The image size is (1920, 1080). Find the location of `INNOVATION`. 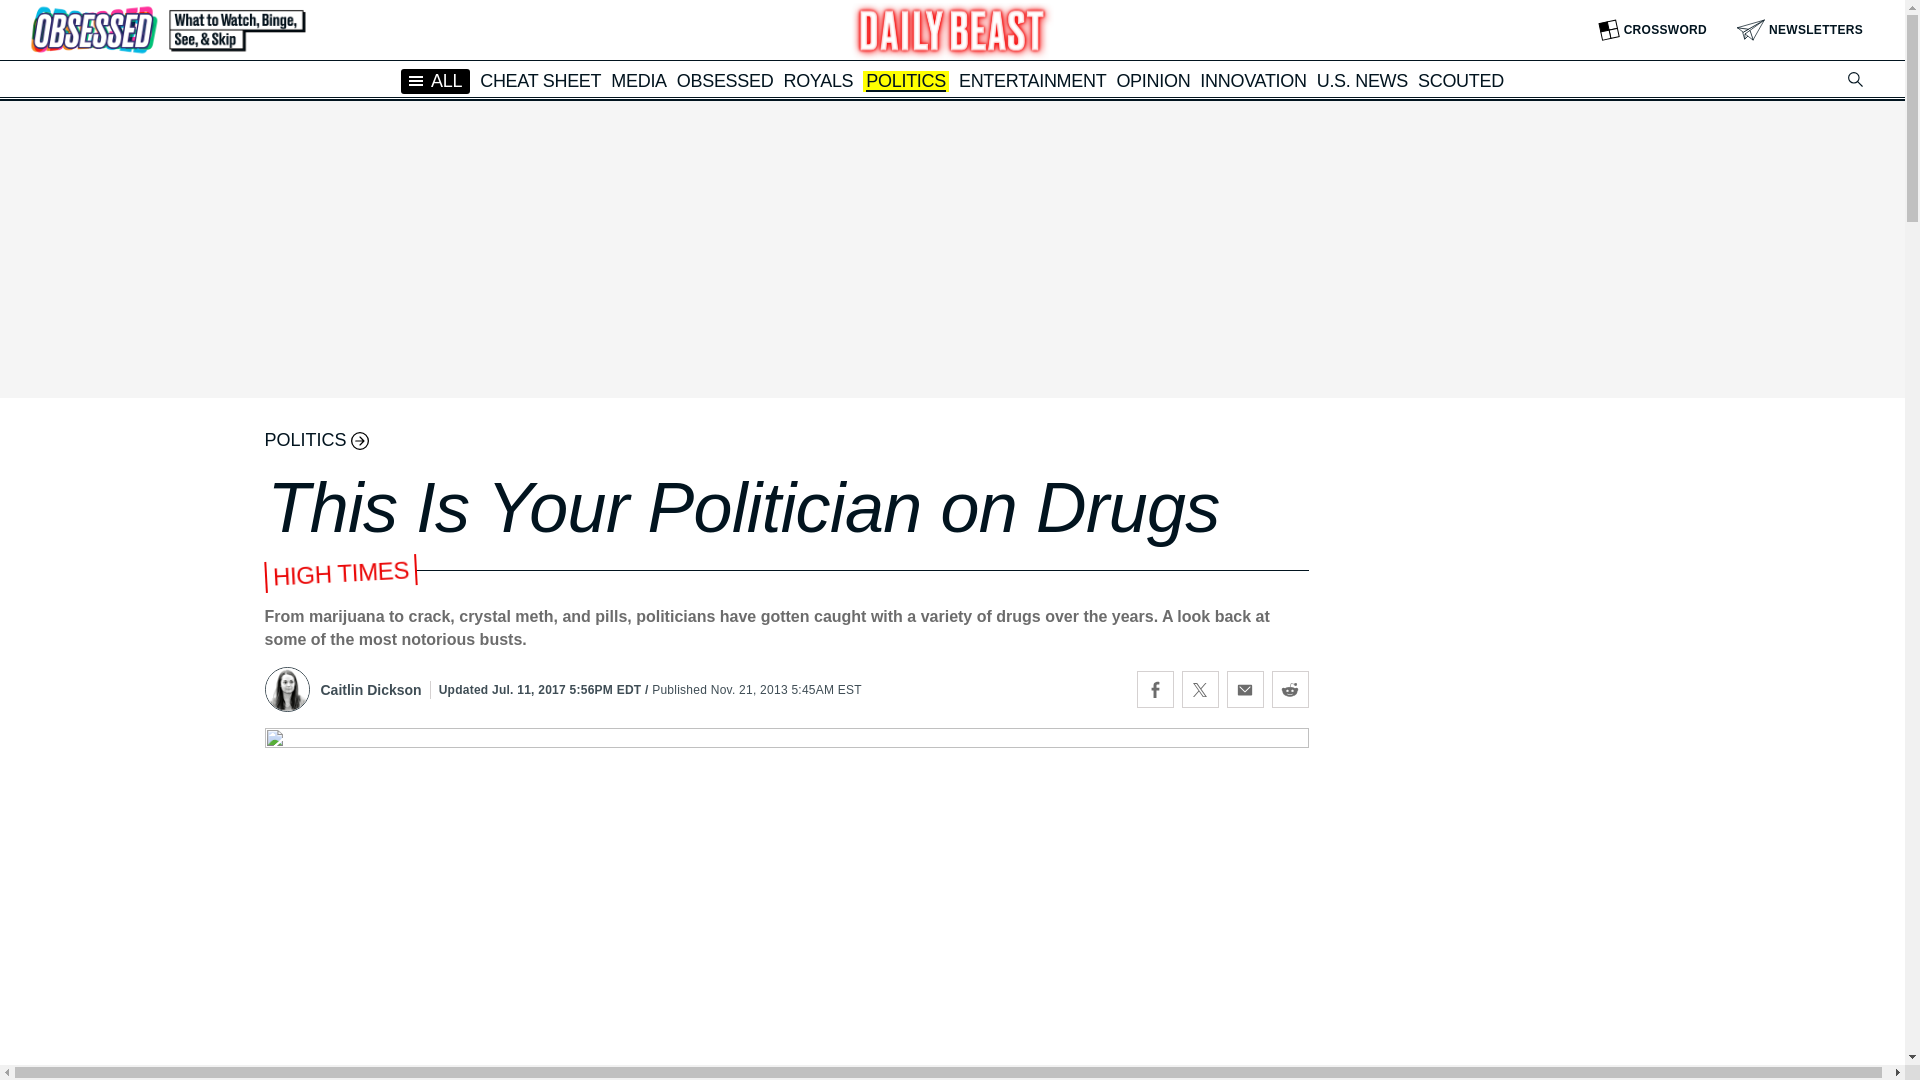

INNOVATION is located at coordinates (1252, 80).